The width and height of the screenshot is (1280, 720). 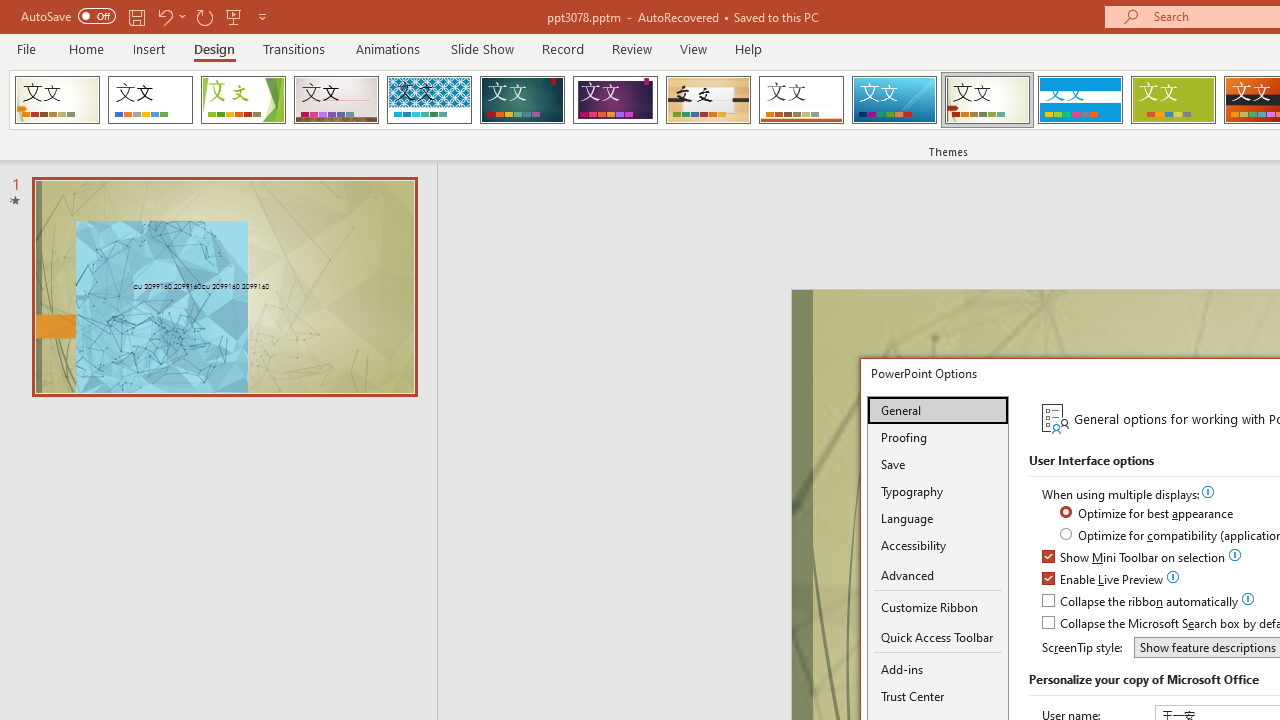 What do you see at coordinates (1134, 558) in the screenshot?
I see `Show Mini Toolbar on selection` at bounding box center [1134, 558].